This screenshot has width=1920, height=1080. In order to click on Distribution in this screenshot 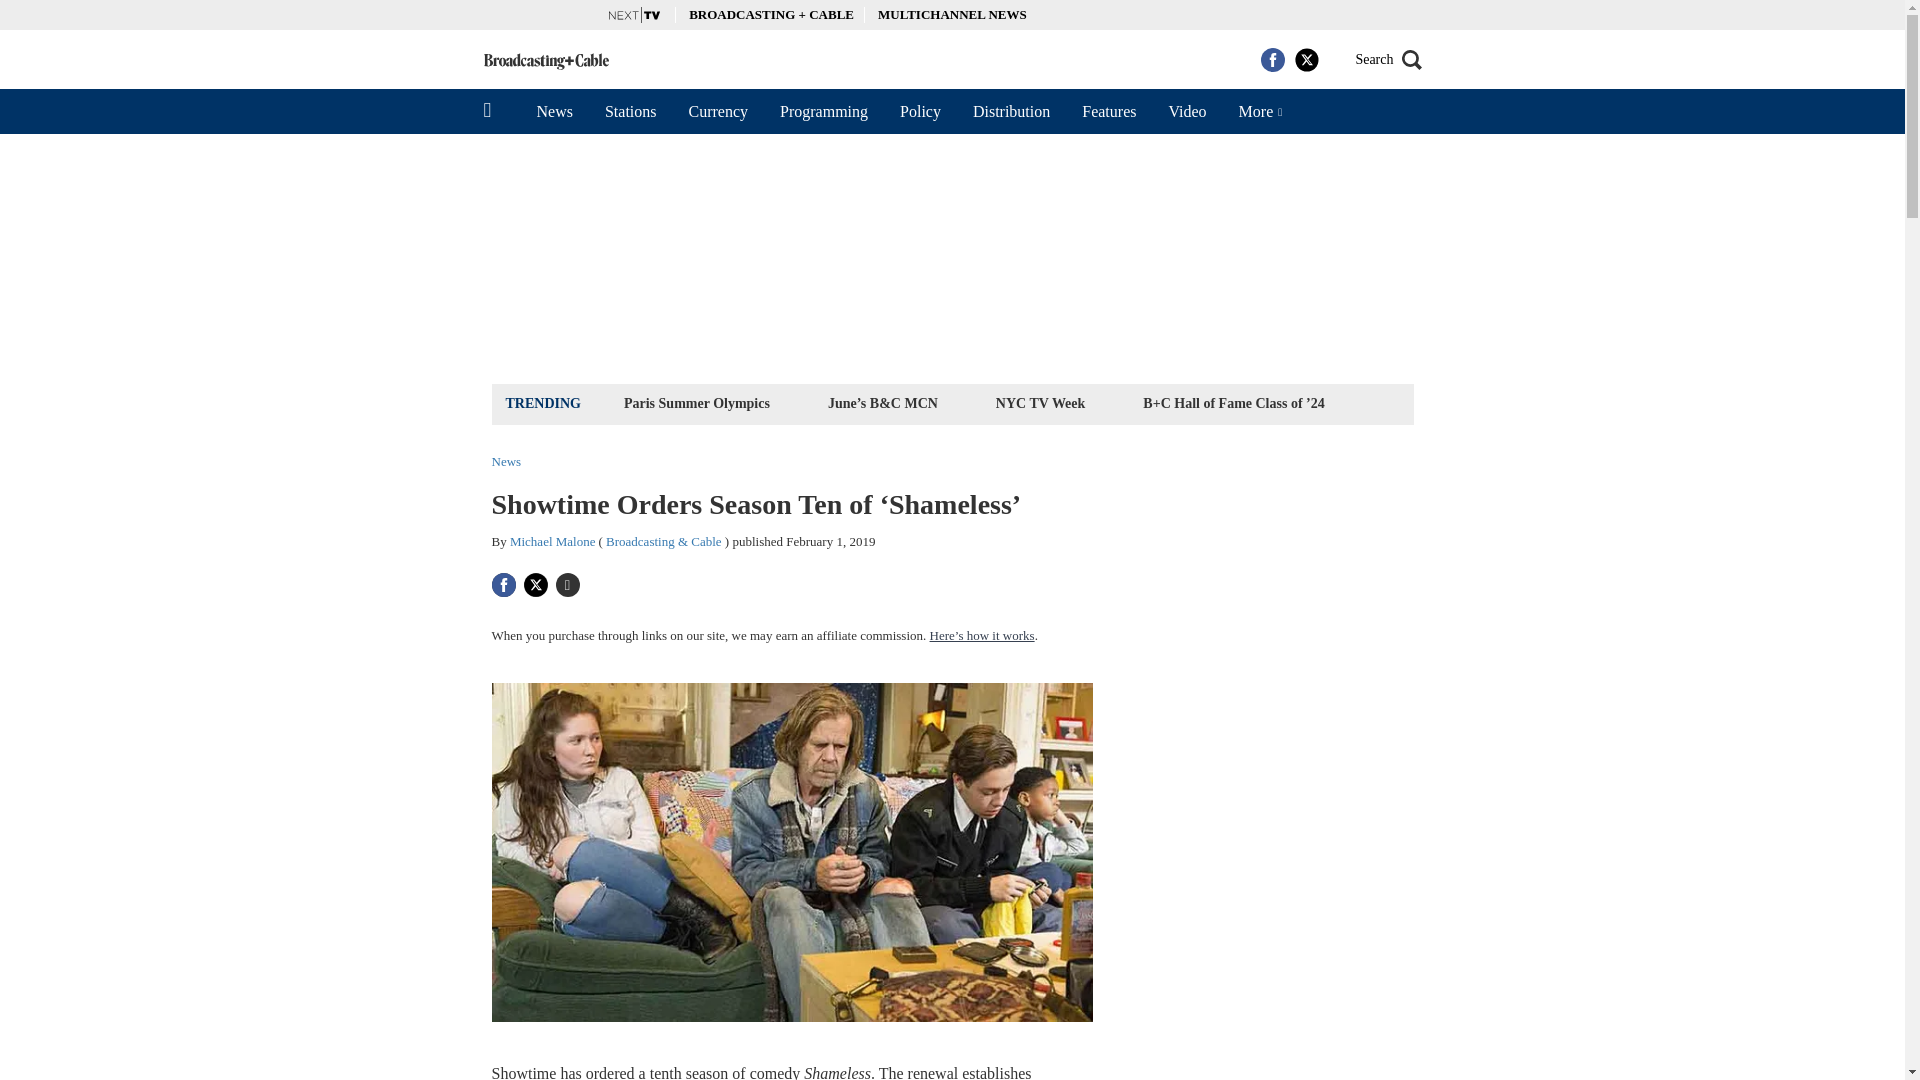, I will do `click(1010, 111)`.